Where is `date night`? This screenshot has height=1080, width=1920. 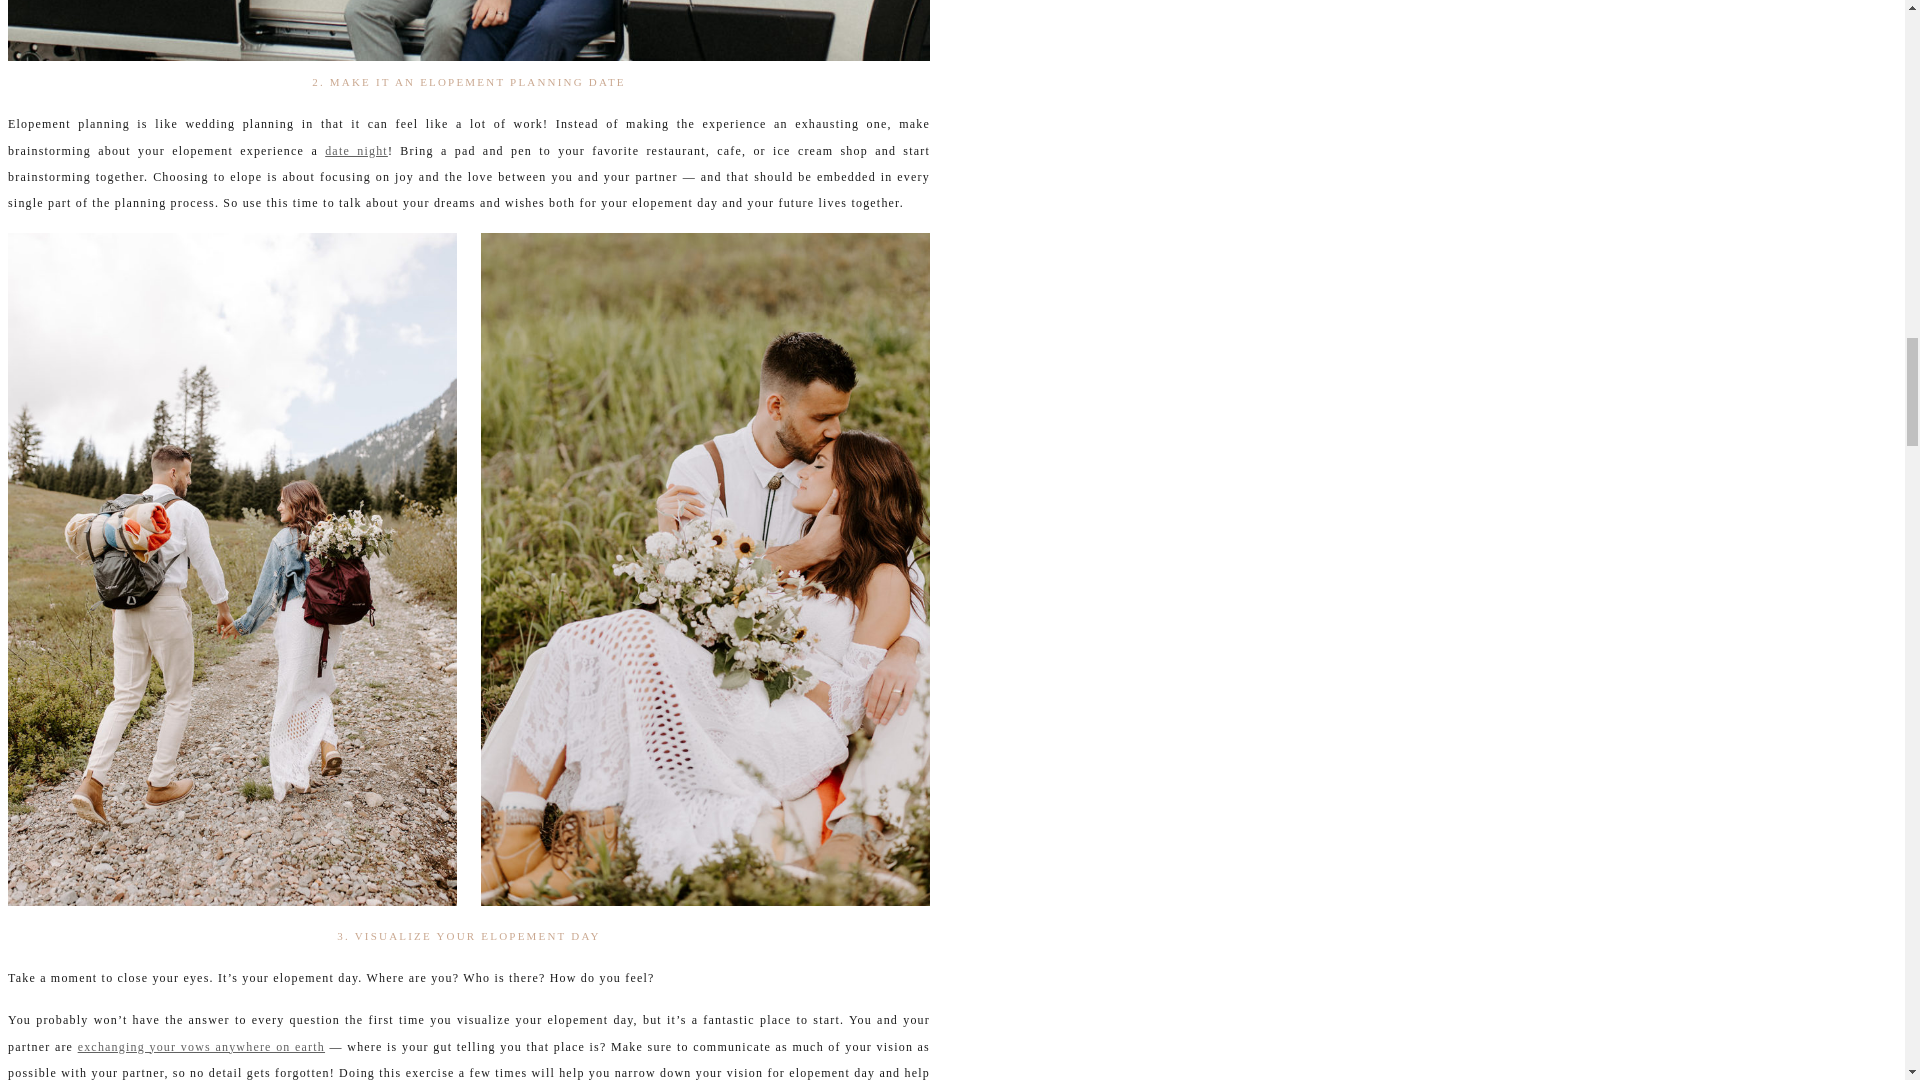 date night is located at coordinates (356, 150).